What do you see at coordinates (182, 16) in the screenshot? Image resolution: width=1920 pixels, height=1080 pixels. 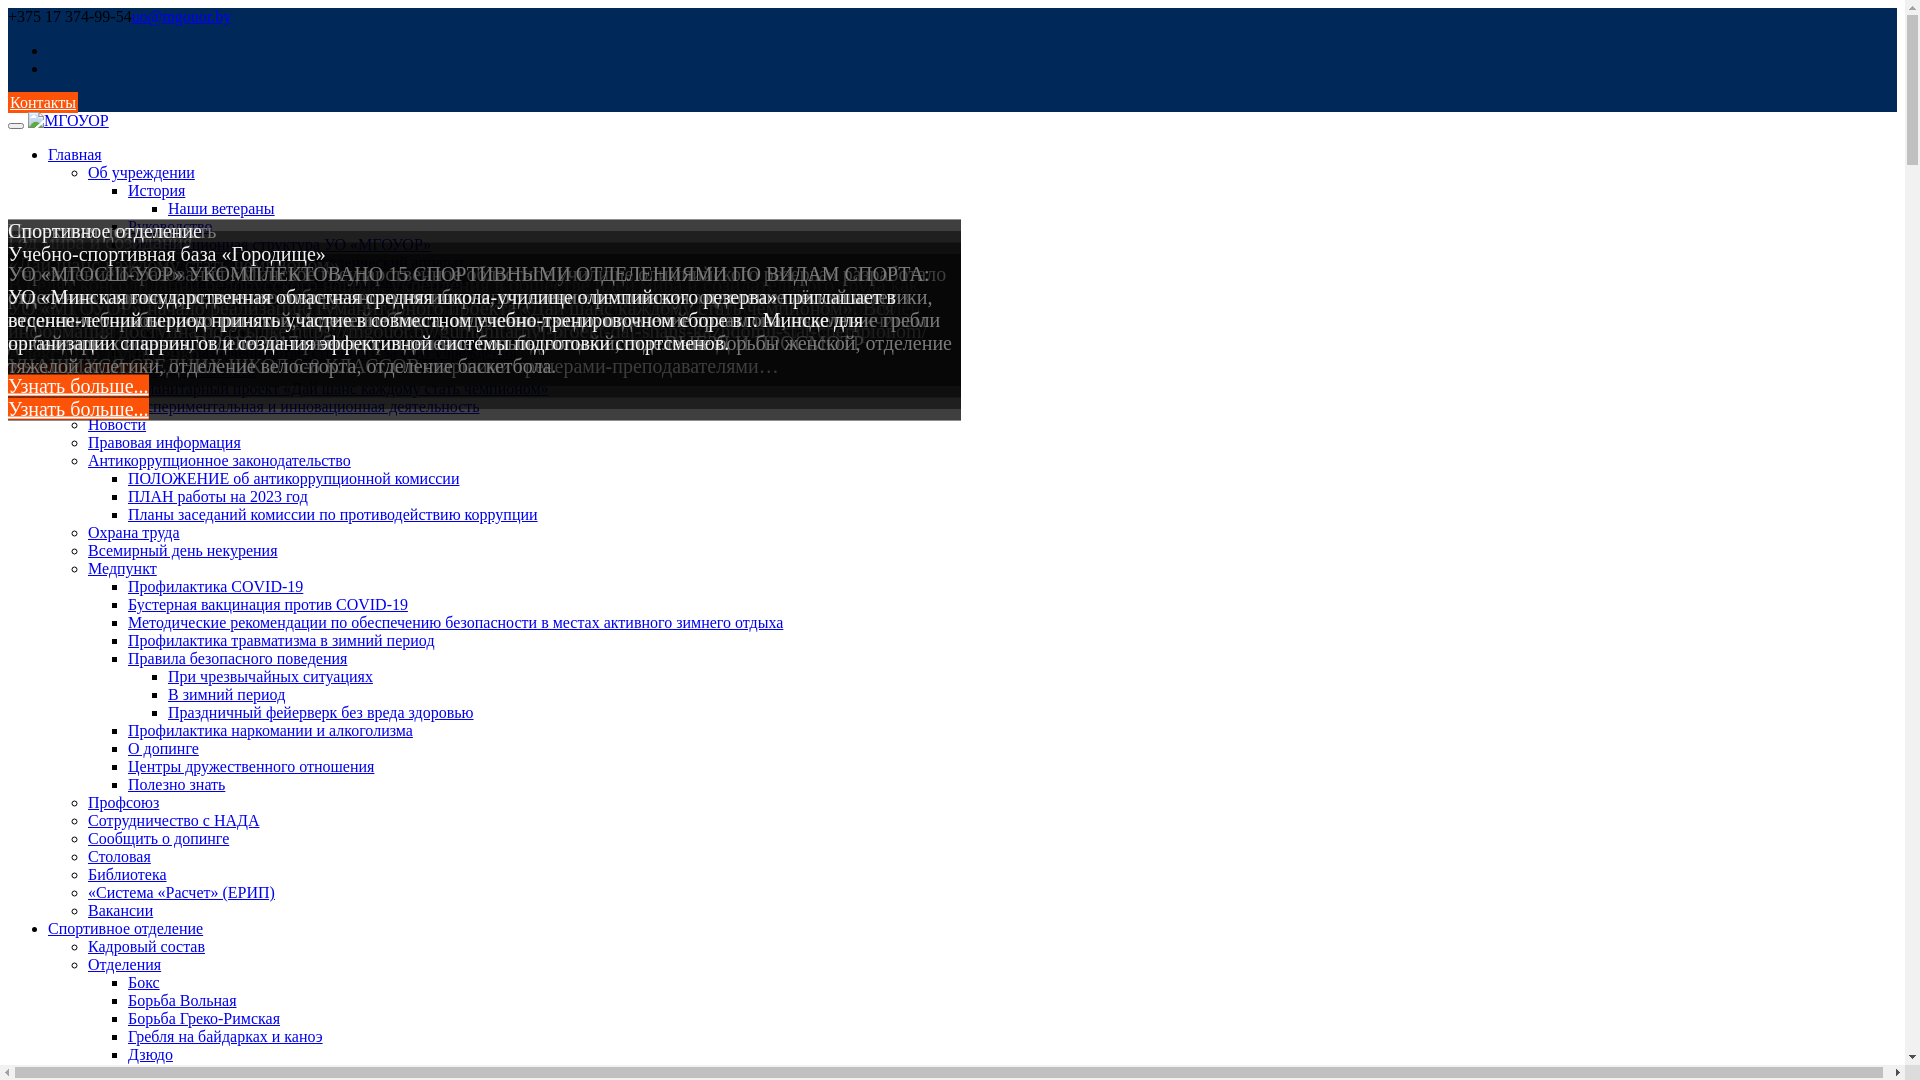 I see `uo@mgouor.by` at bounding box center [182, 16].